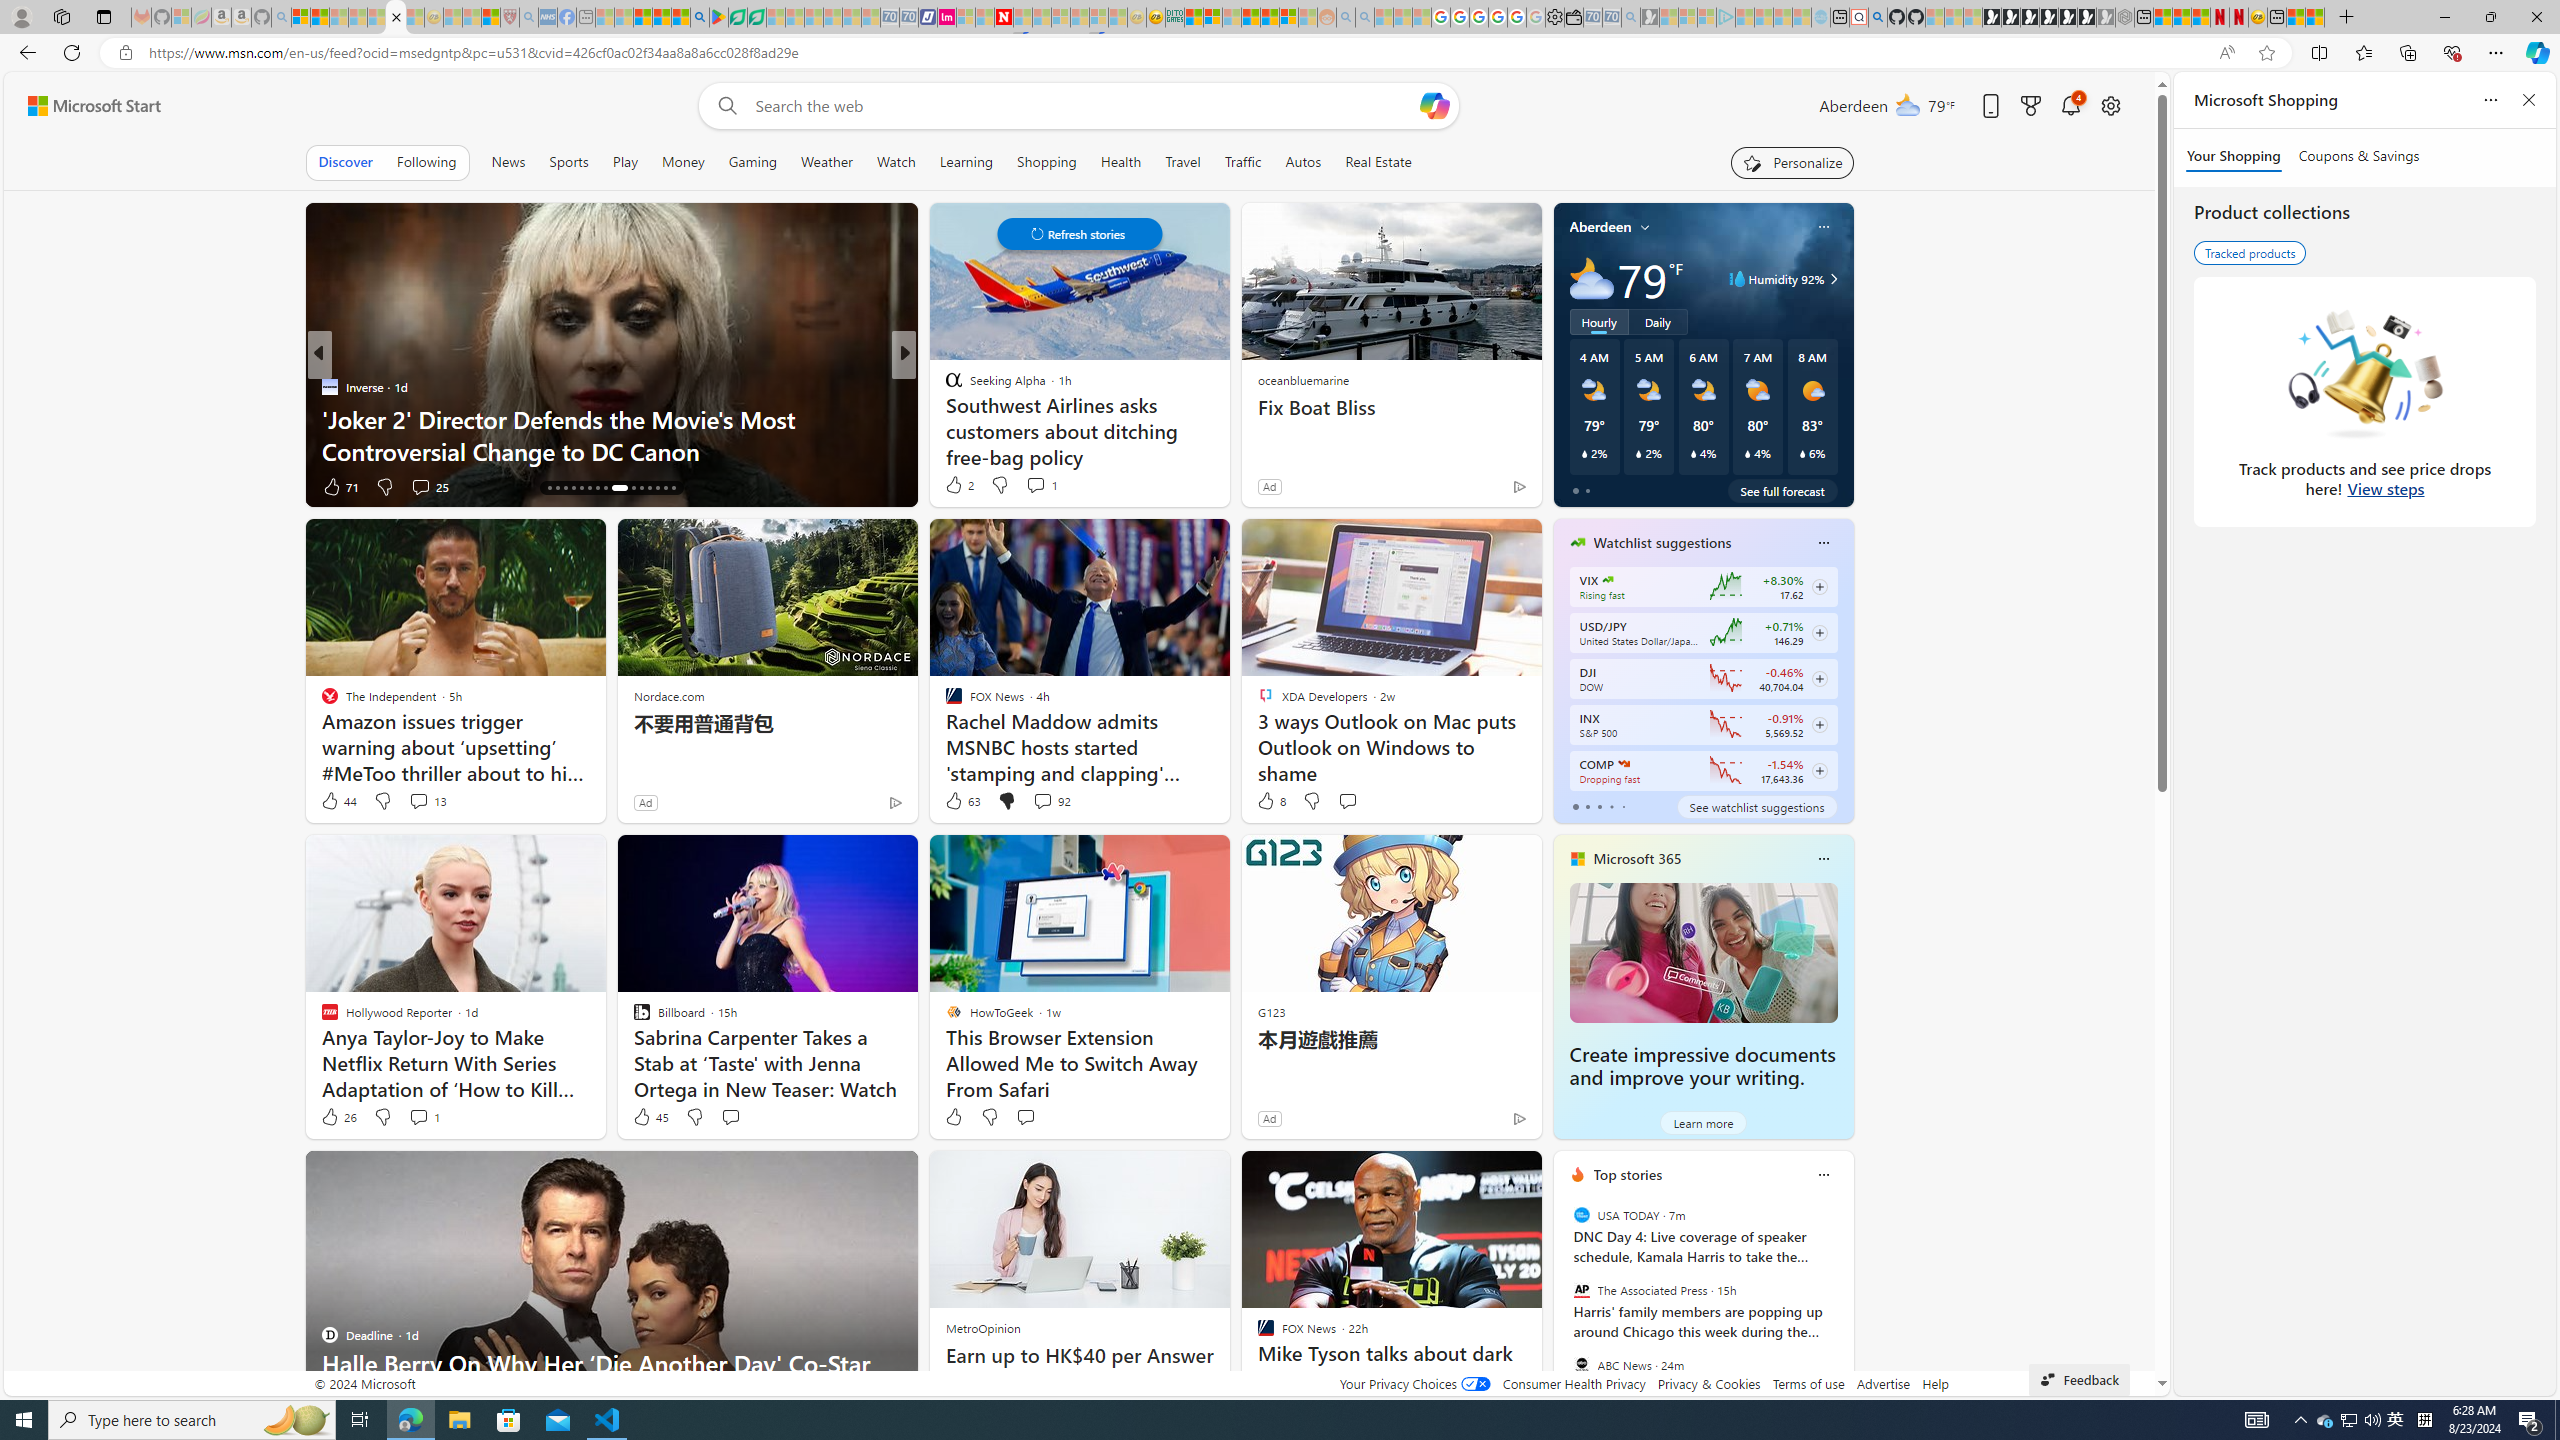  Describe the element at coordinates (558, 488) in the screenshot. I see `AutomationID: tab-17` at that location.